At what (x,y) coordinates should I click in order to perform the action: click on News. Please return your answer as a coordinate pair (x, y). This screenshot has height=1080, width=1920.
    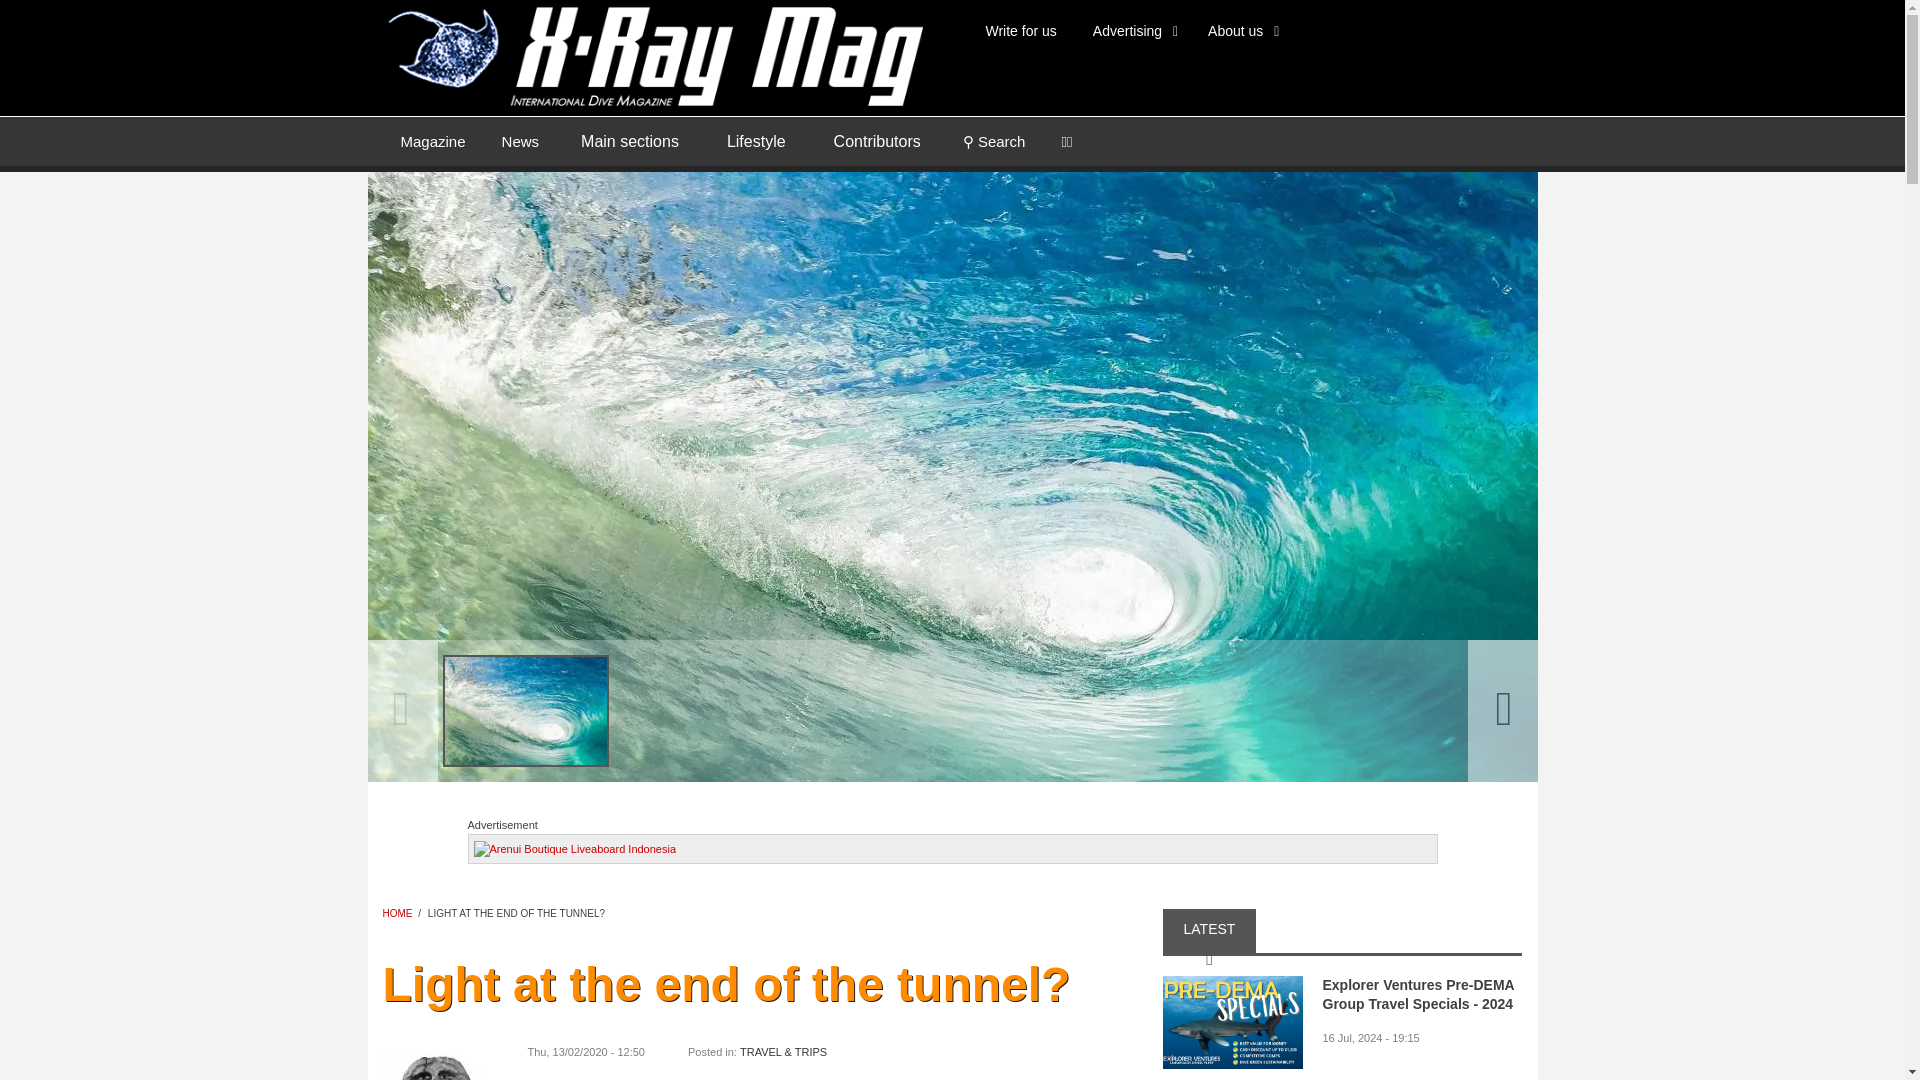
    Looking at the image, I should click on (520, 140).